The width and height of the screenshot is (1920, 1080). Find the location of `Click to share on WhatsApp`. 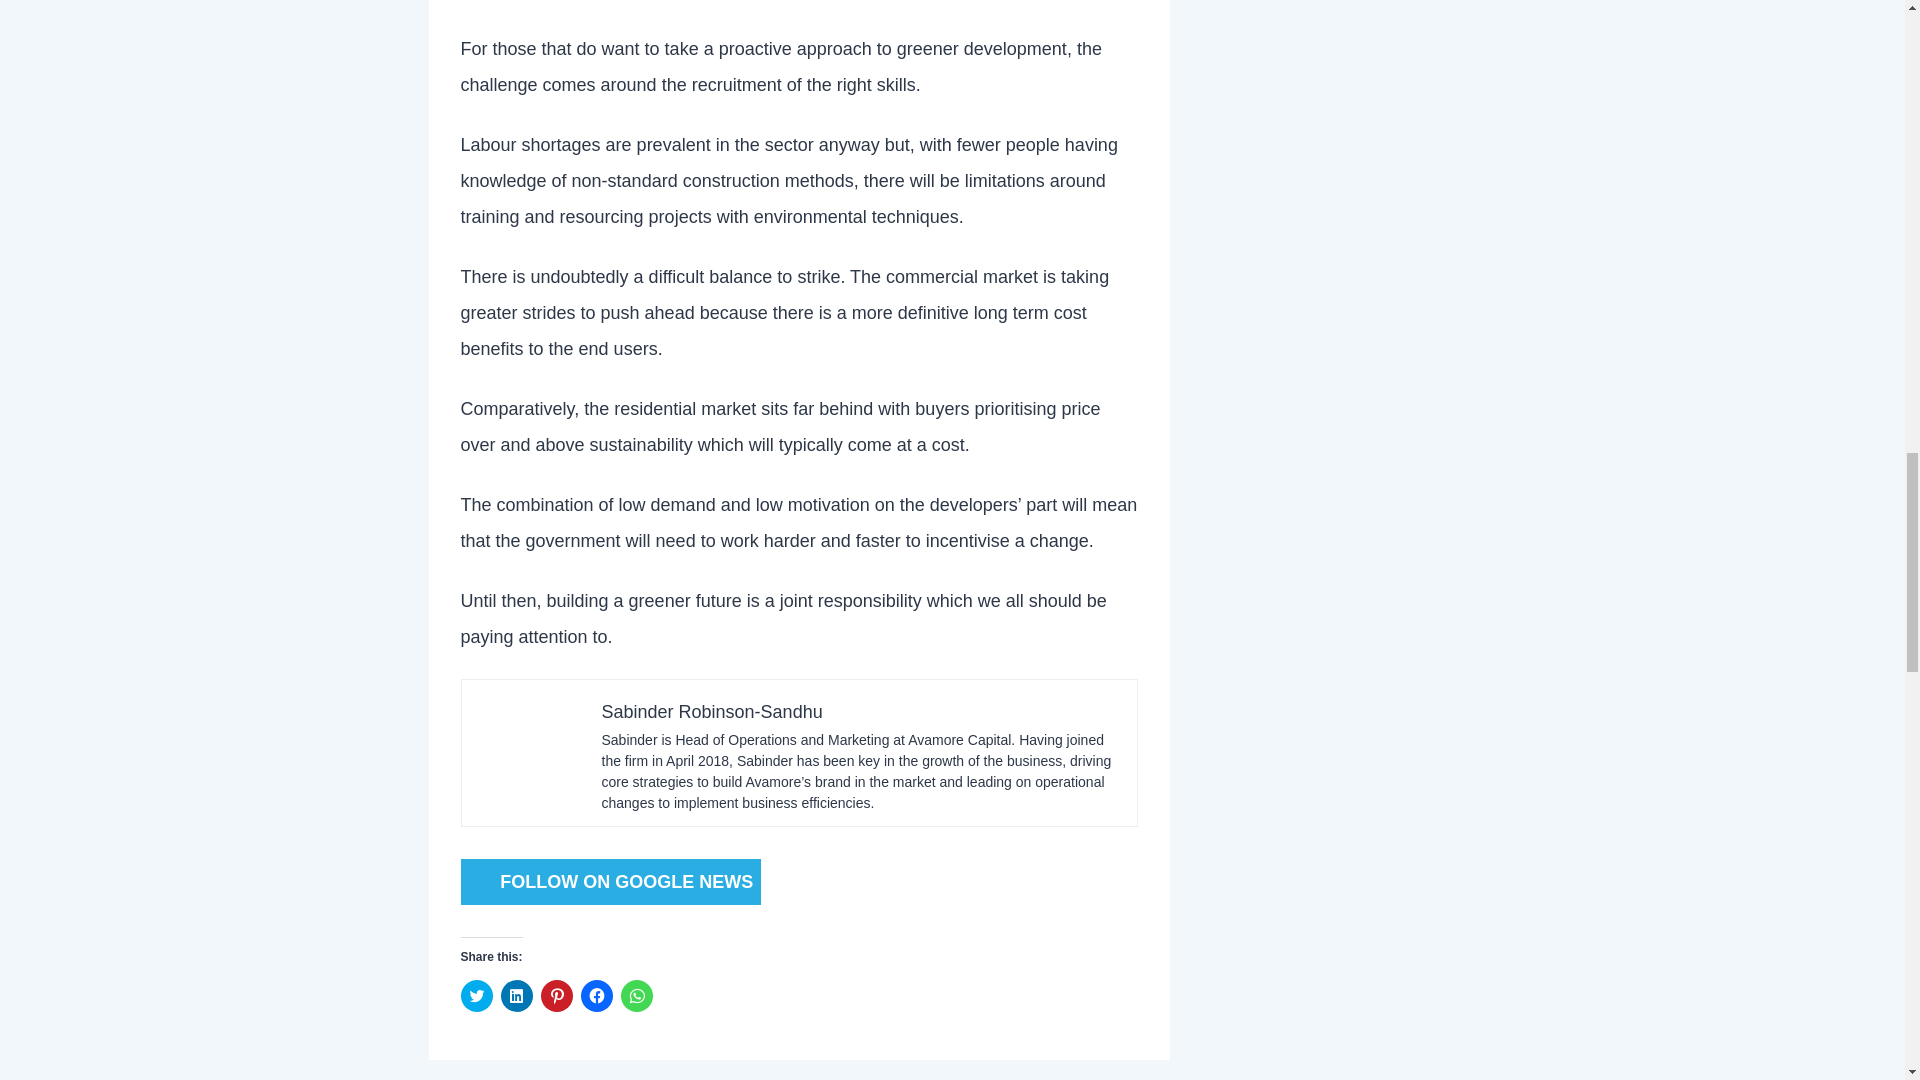

Click to share on WhatsApp is located at coordinates (636, 995).